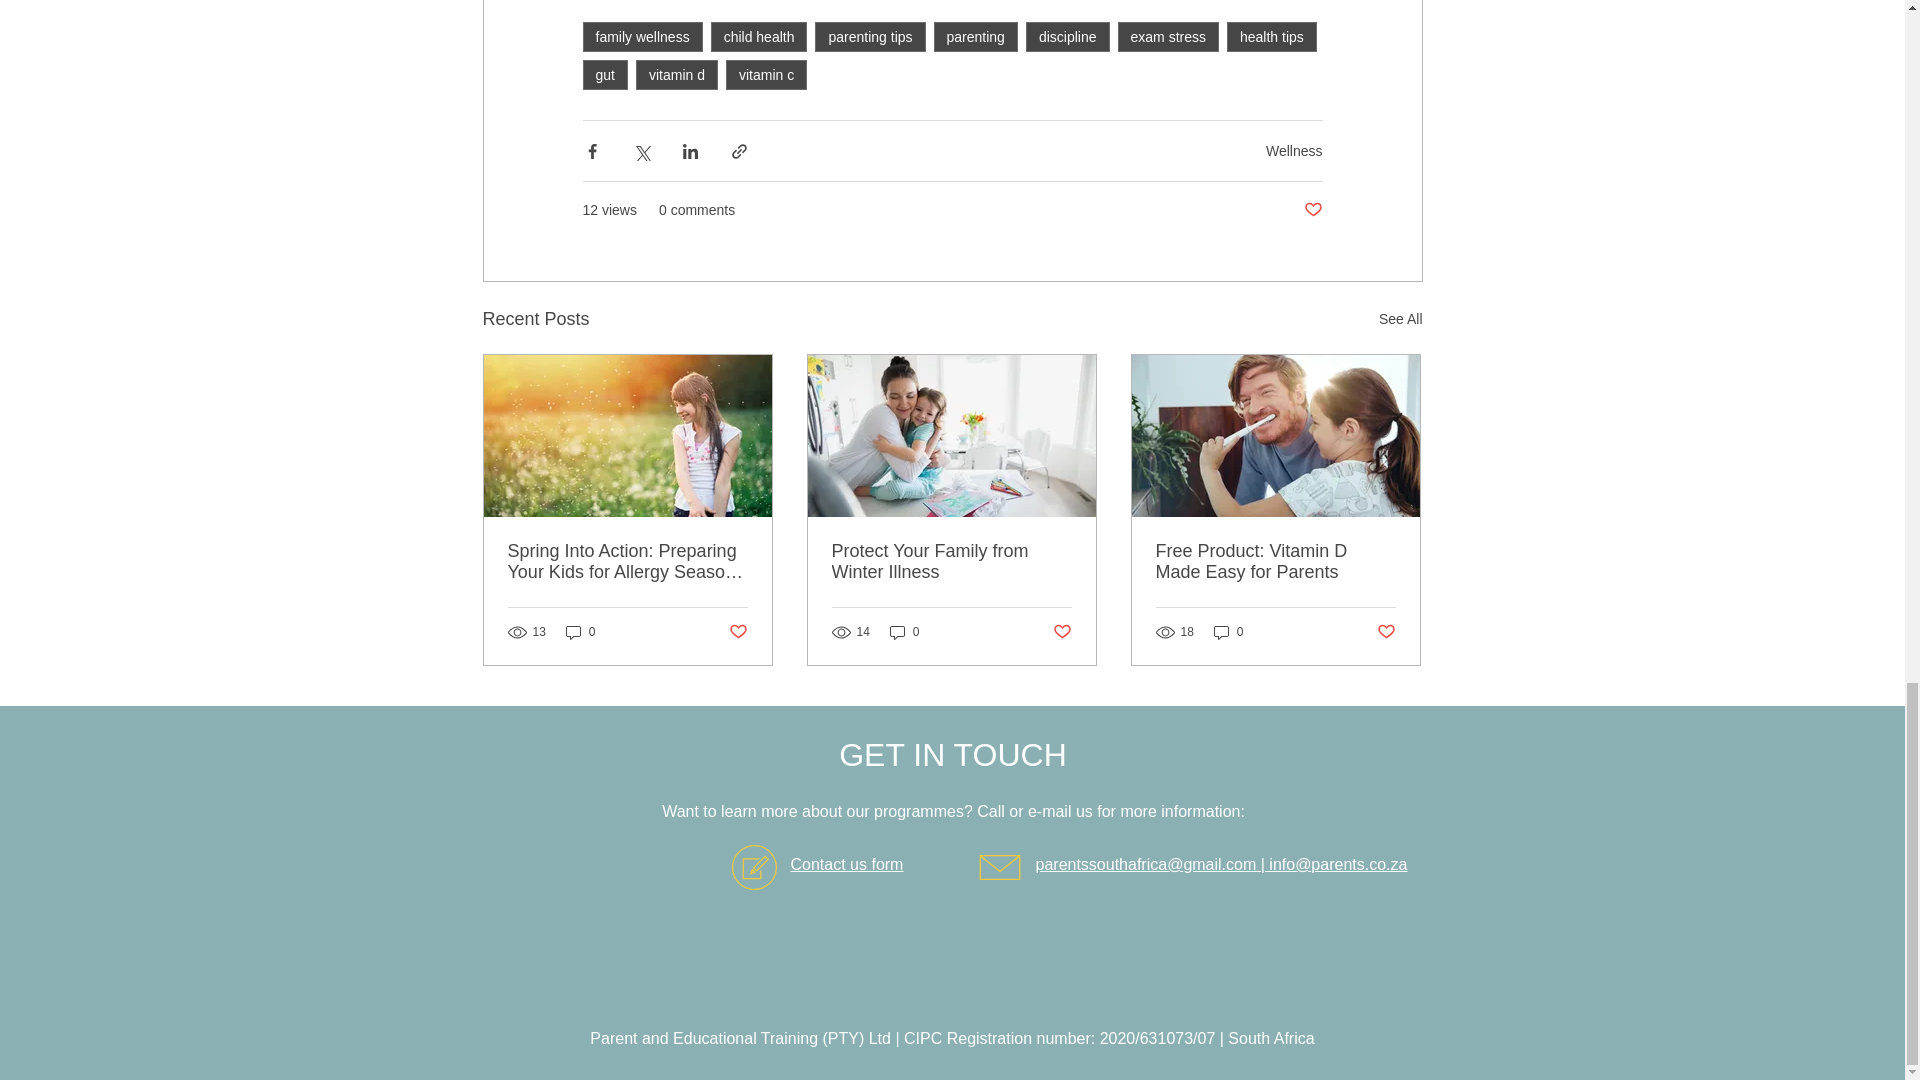  What do you see at coordinates (1312, 210) in the screenshot?
I see `Post not marked as liked` at bounding box center [1312, 210].